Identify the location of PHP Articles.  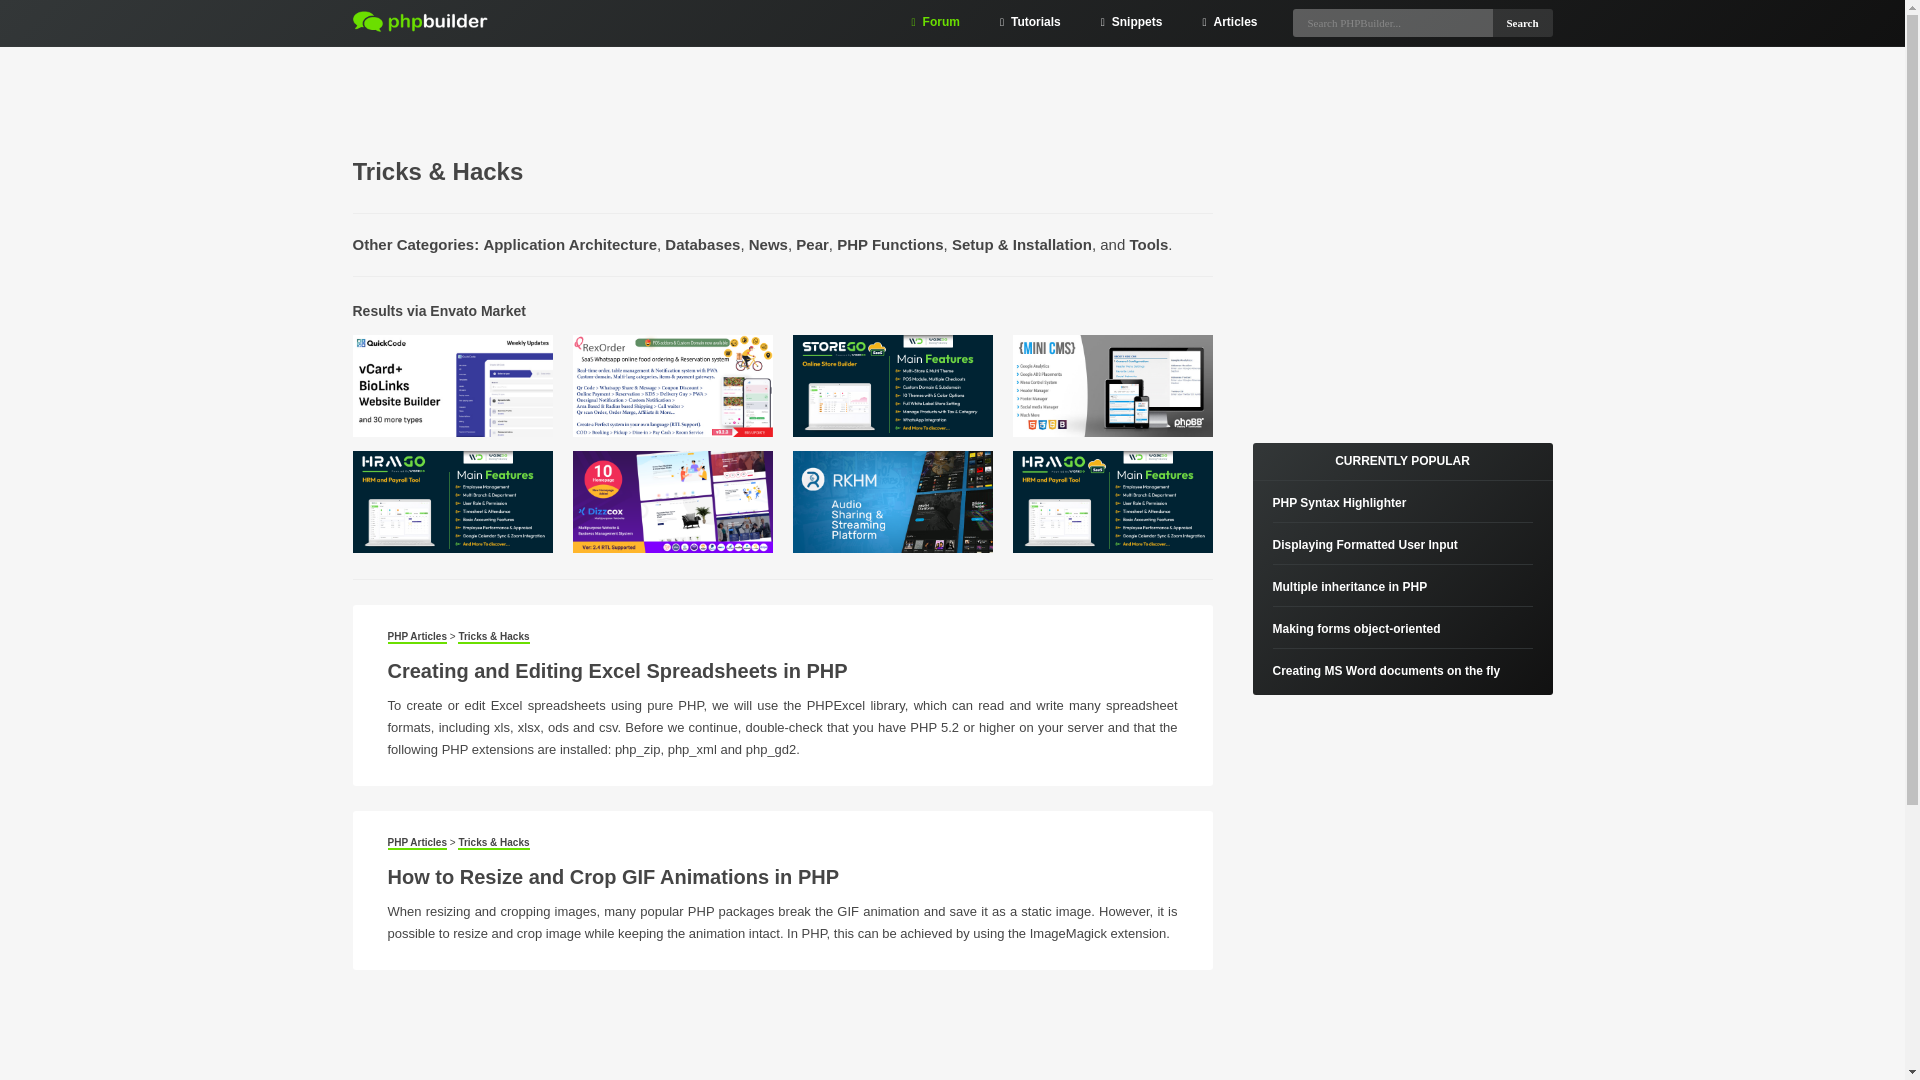
(417, 843).